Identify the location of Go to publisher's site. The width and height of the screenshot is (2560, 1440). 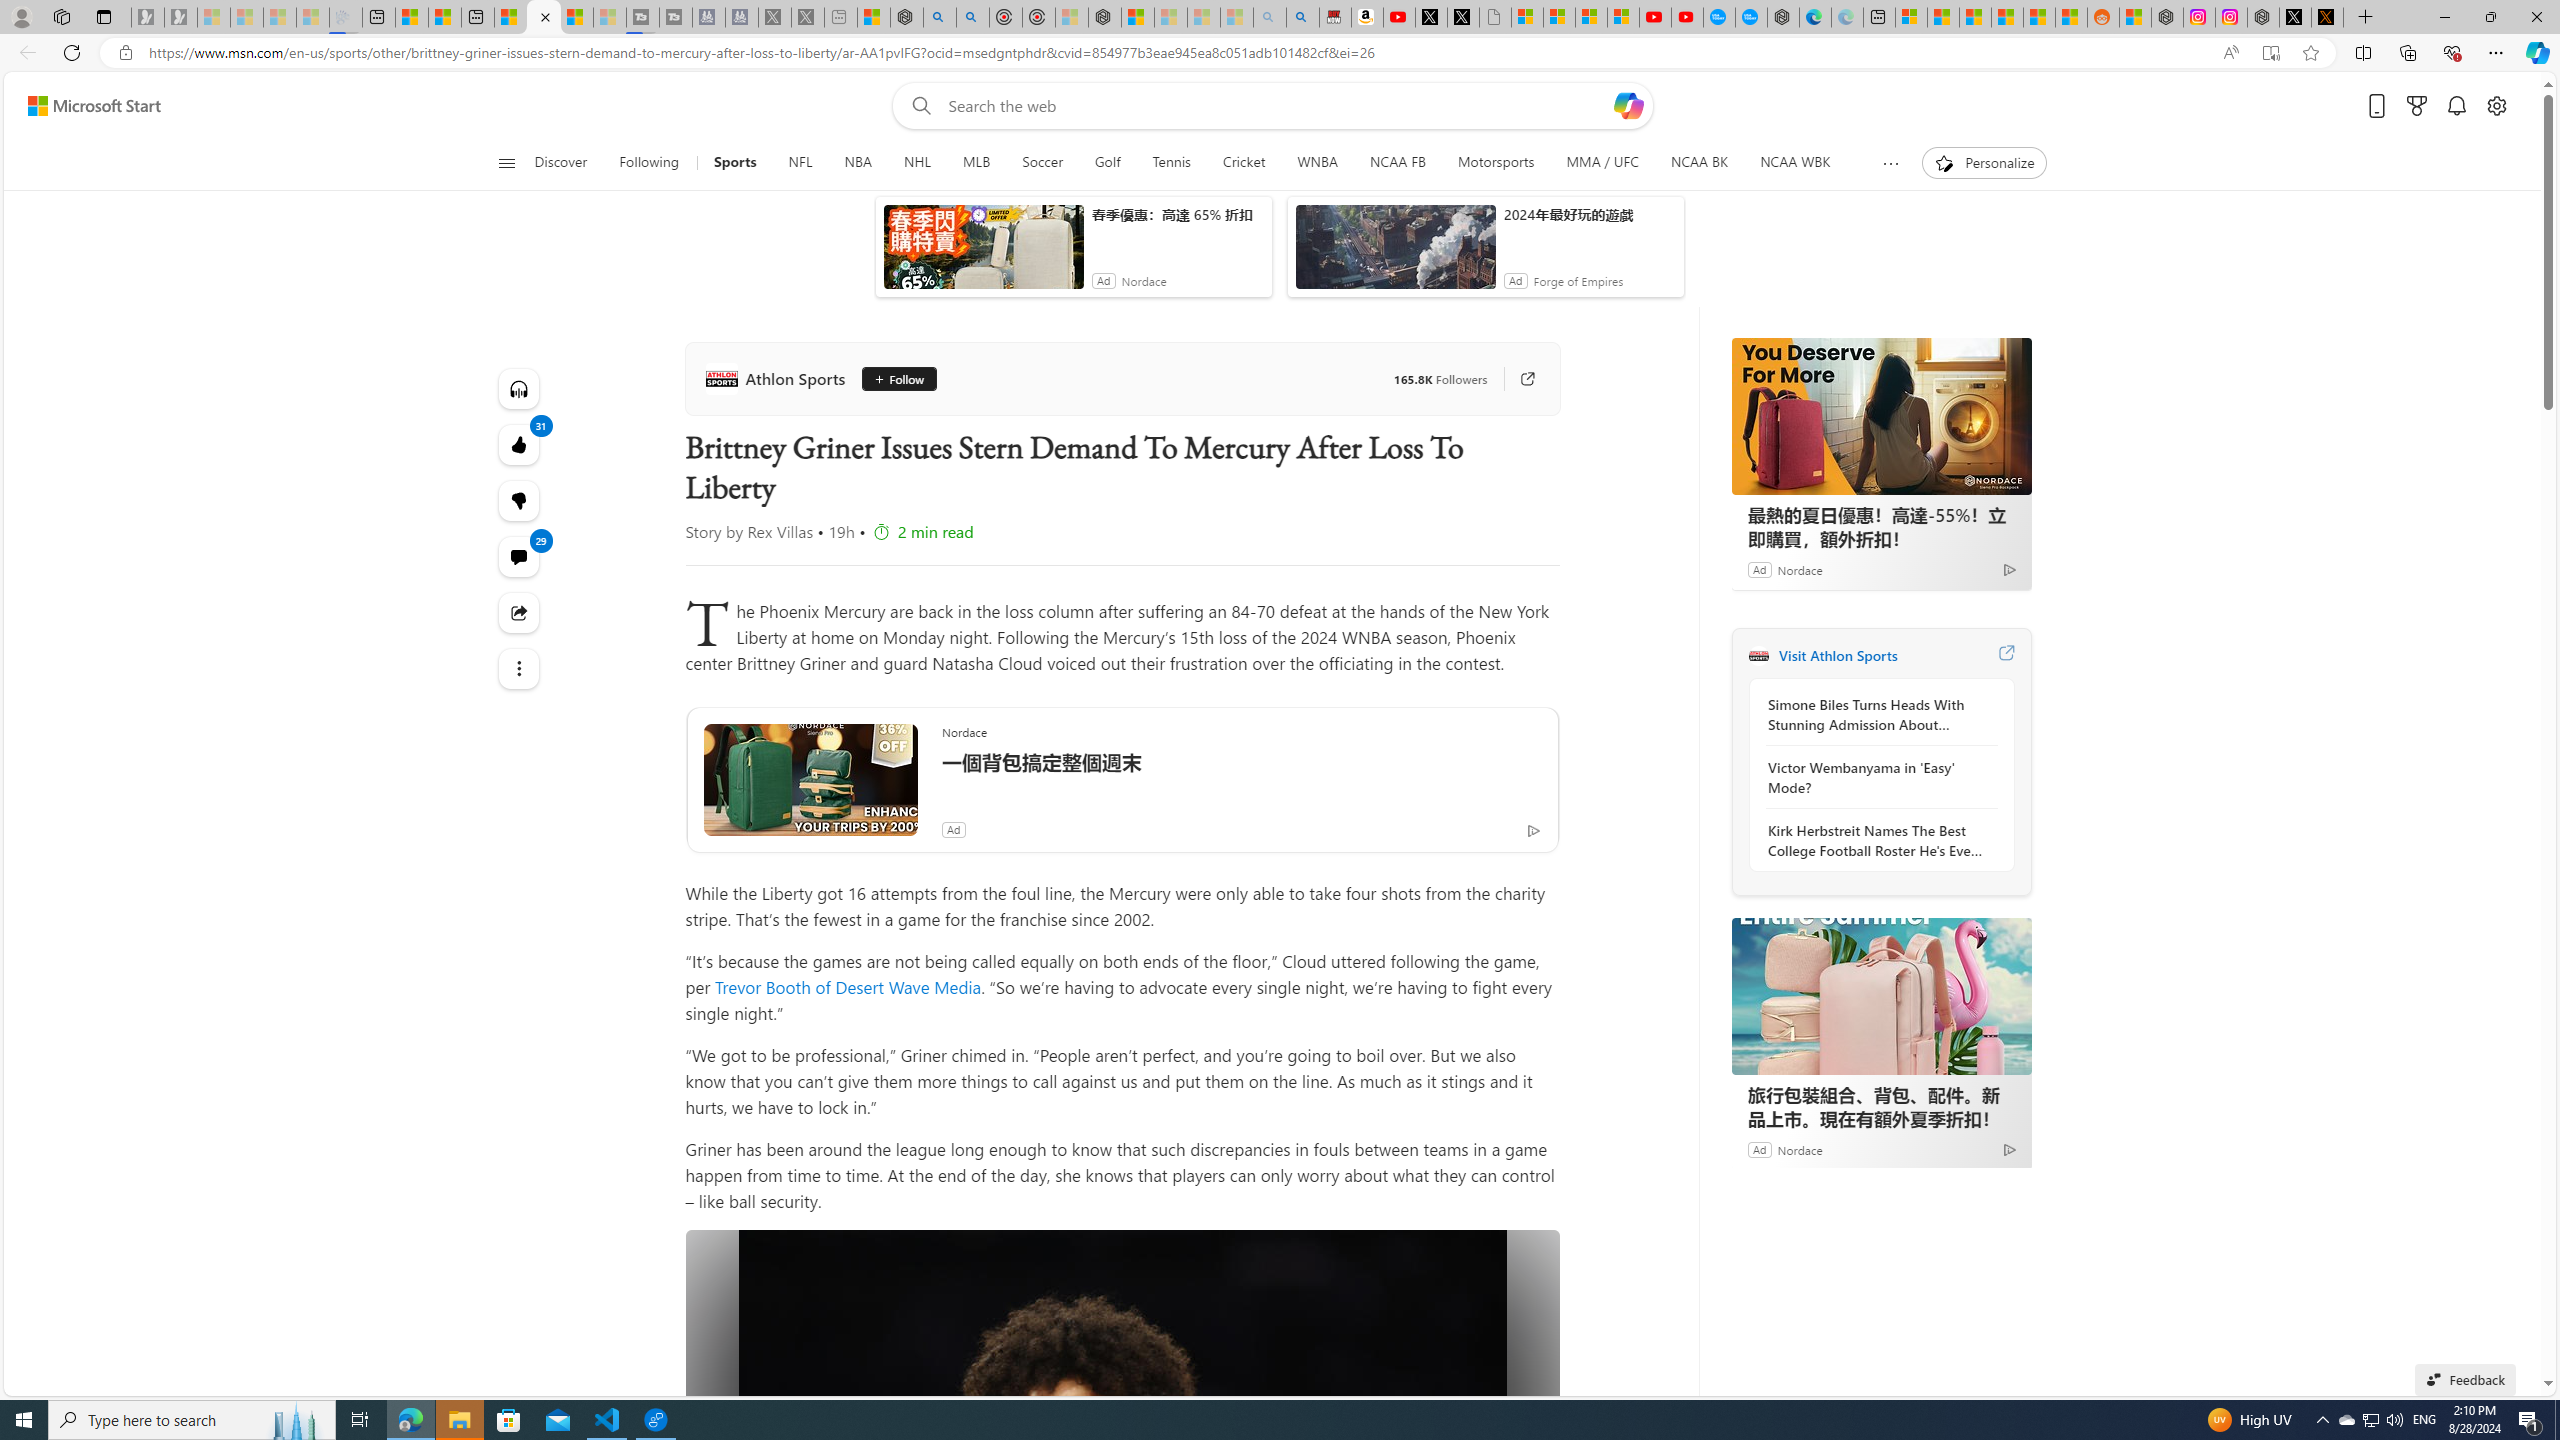
(1518, 379).